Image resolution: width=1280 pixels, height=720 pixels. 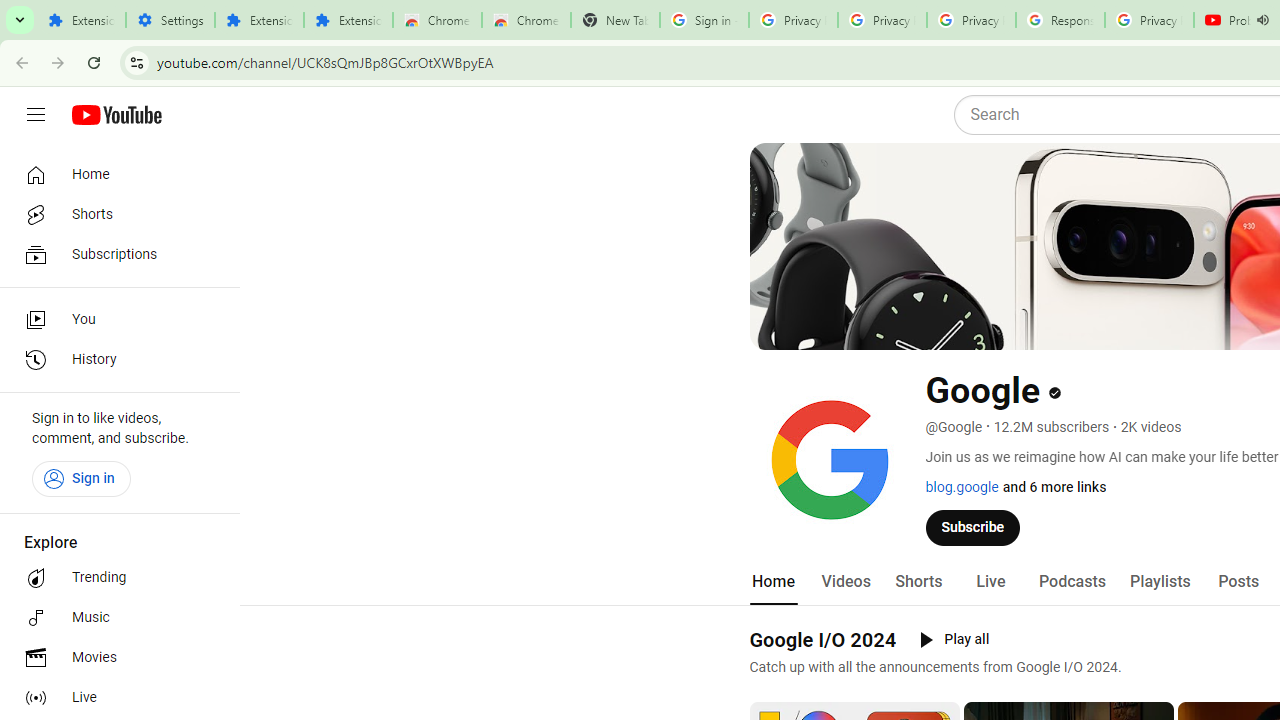 I want to click on Movies, so click(x=114, y=658).